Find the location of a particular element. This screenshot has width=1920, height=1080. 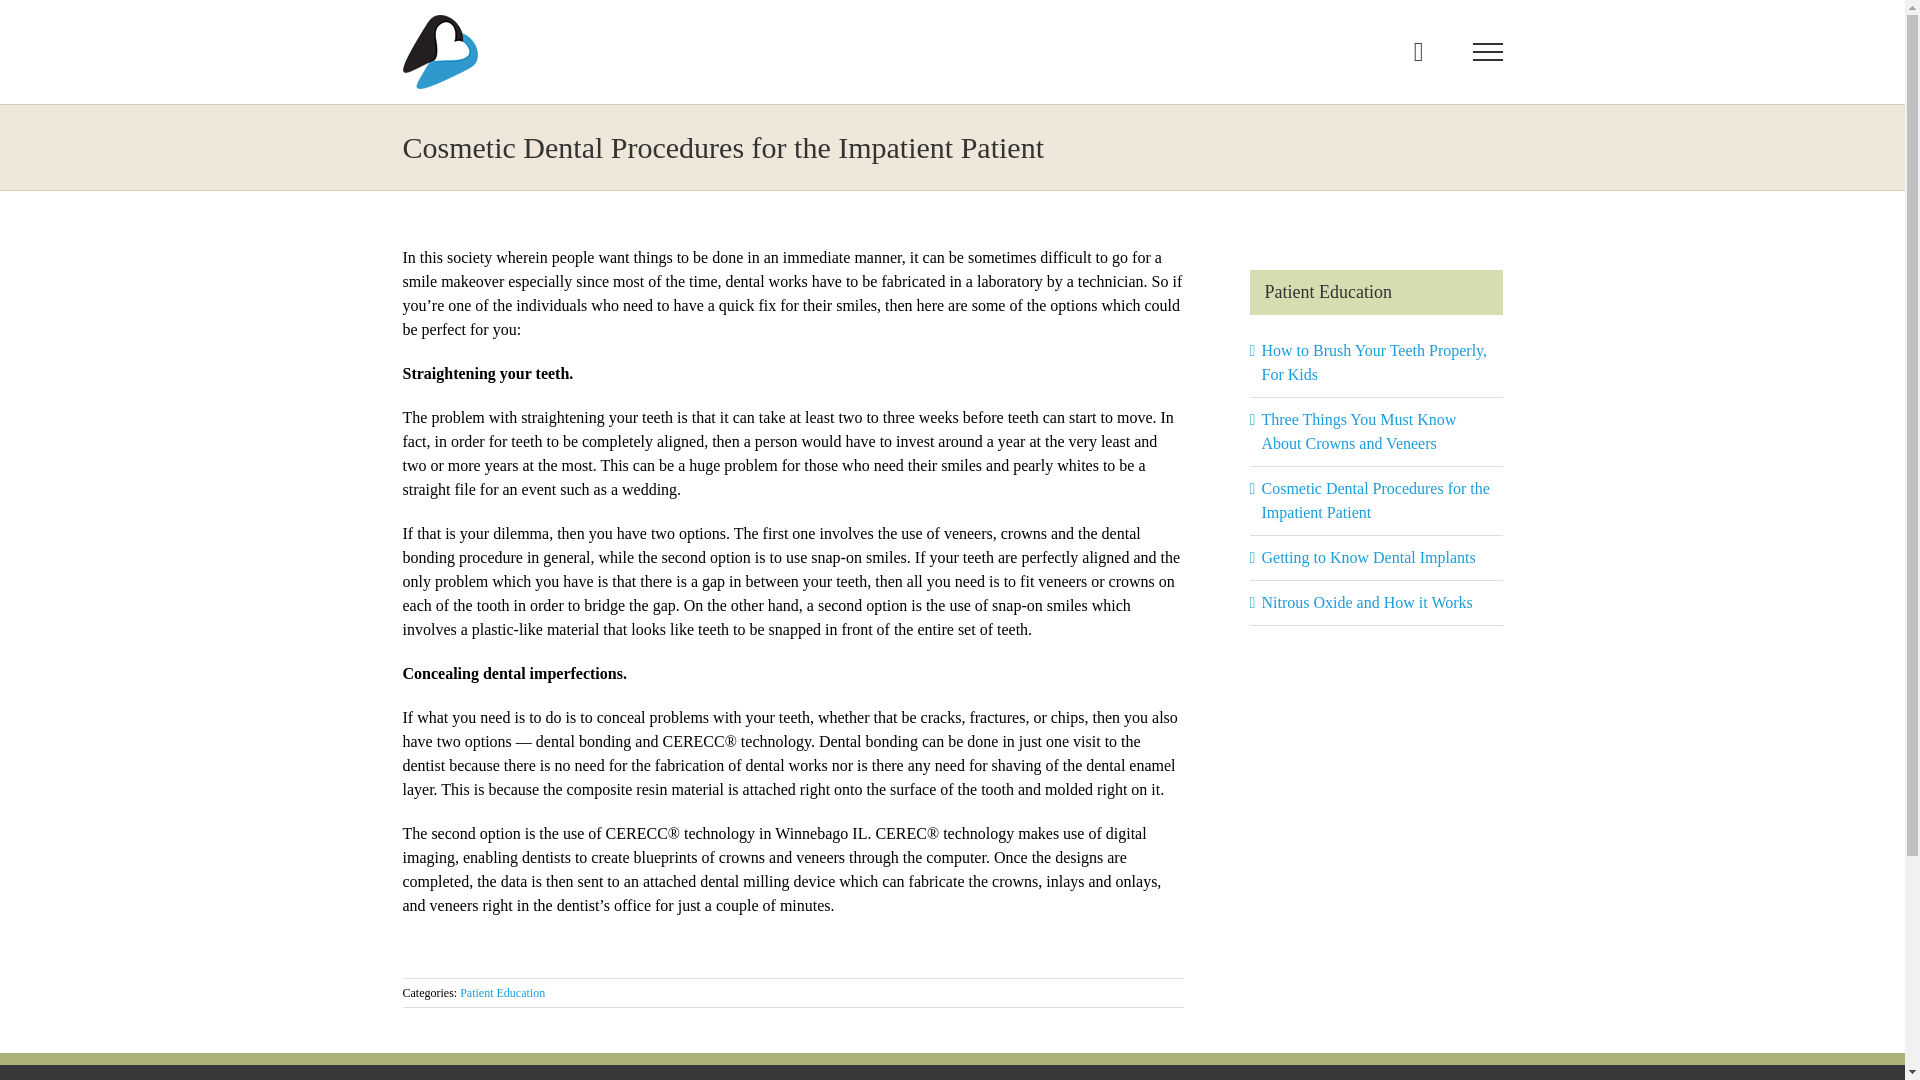

Three Things You Must Know About Crowns and Veneers is located at coordinates (1359, 432).